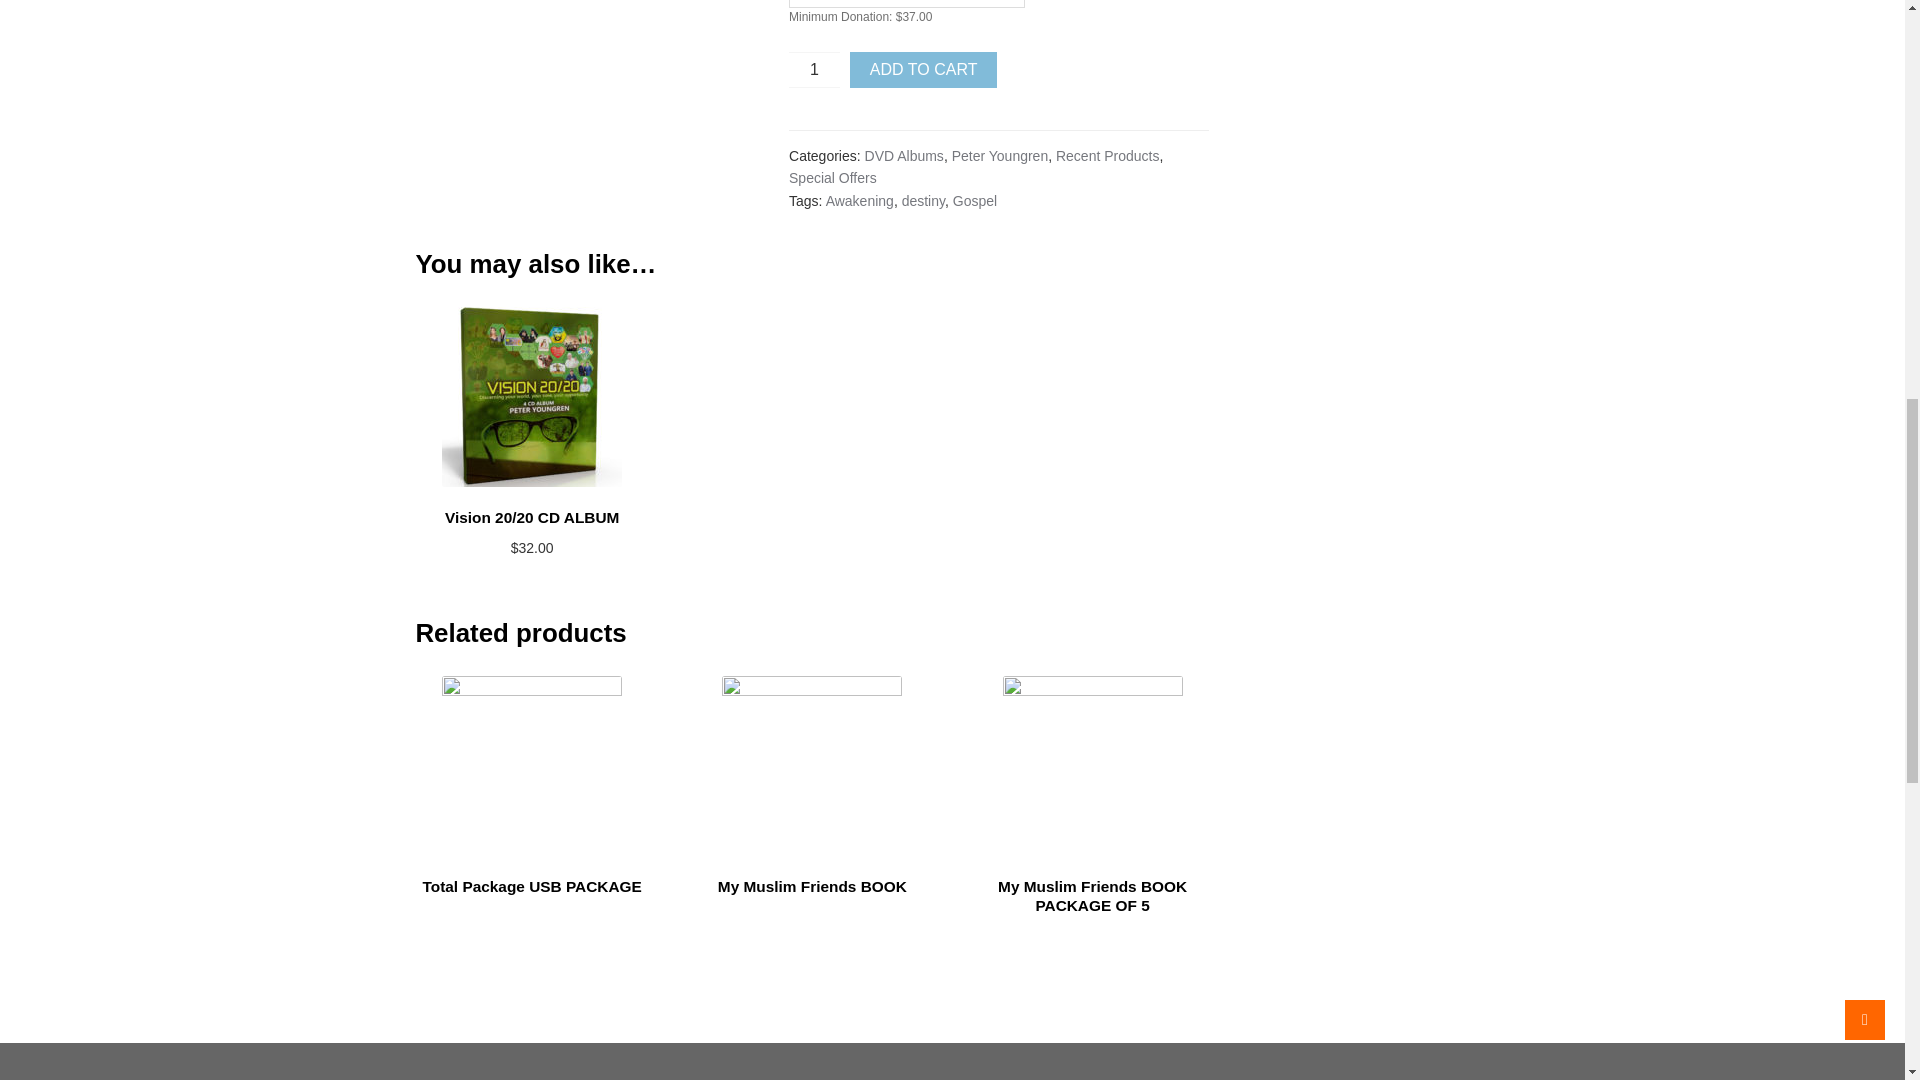  I want to click on My Muslim Friends BOOK PACKAGE OF 5, so click(1092, 796).